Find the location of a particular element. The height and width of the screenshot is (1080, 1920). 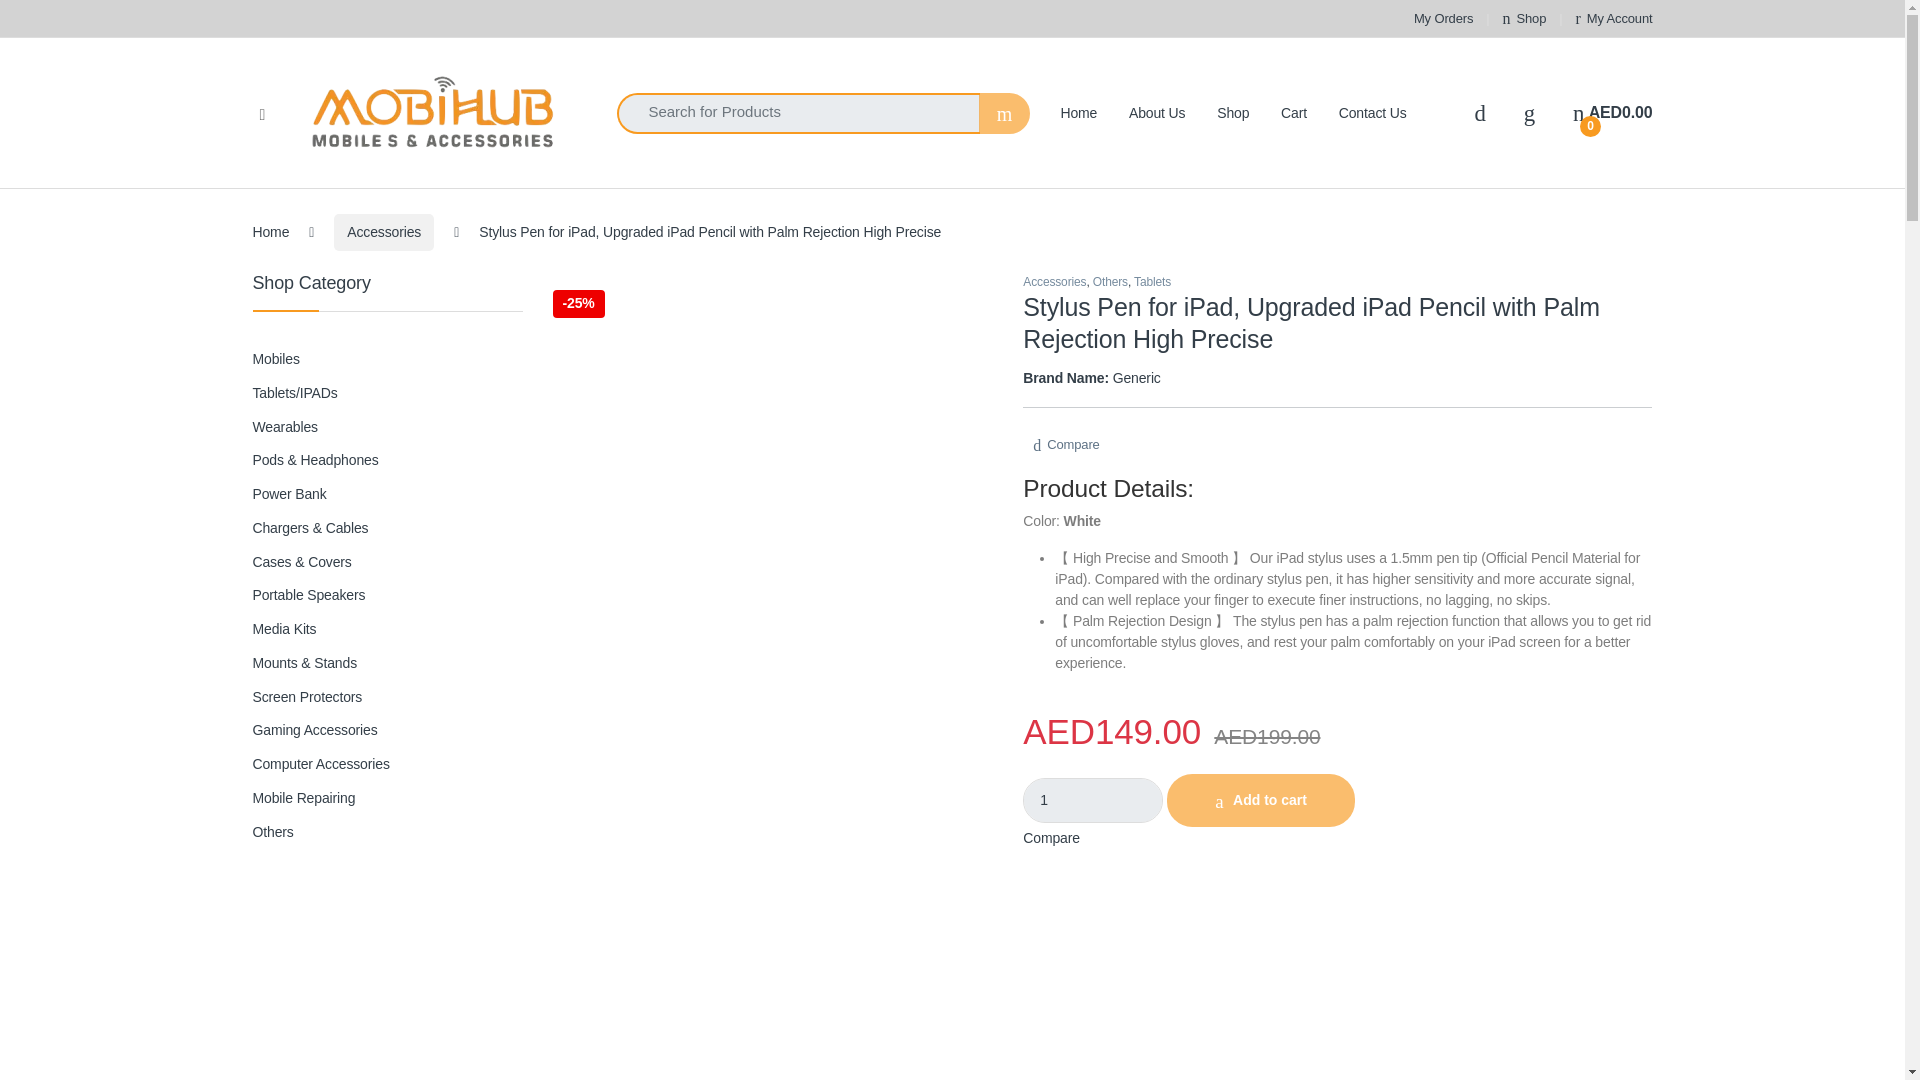

Contact Us is located at coordinates (1372, 113).